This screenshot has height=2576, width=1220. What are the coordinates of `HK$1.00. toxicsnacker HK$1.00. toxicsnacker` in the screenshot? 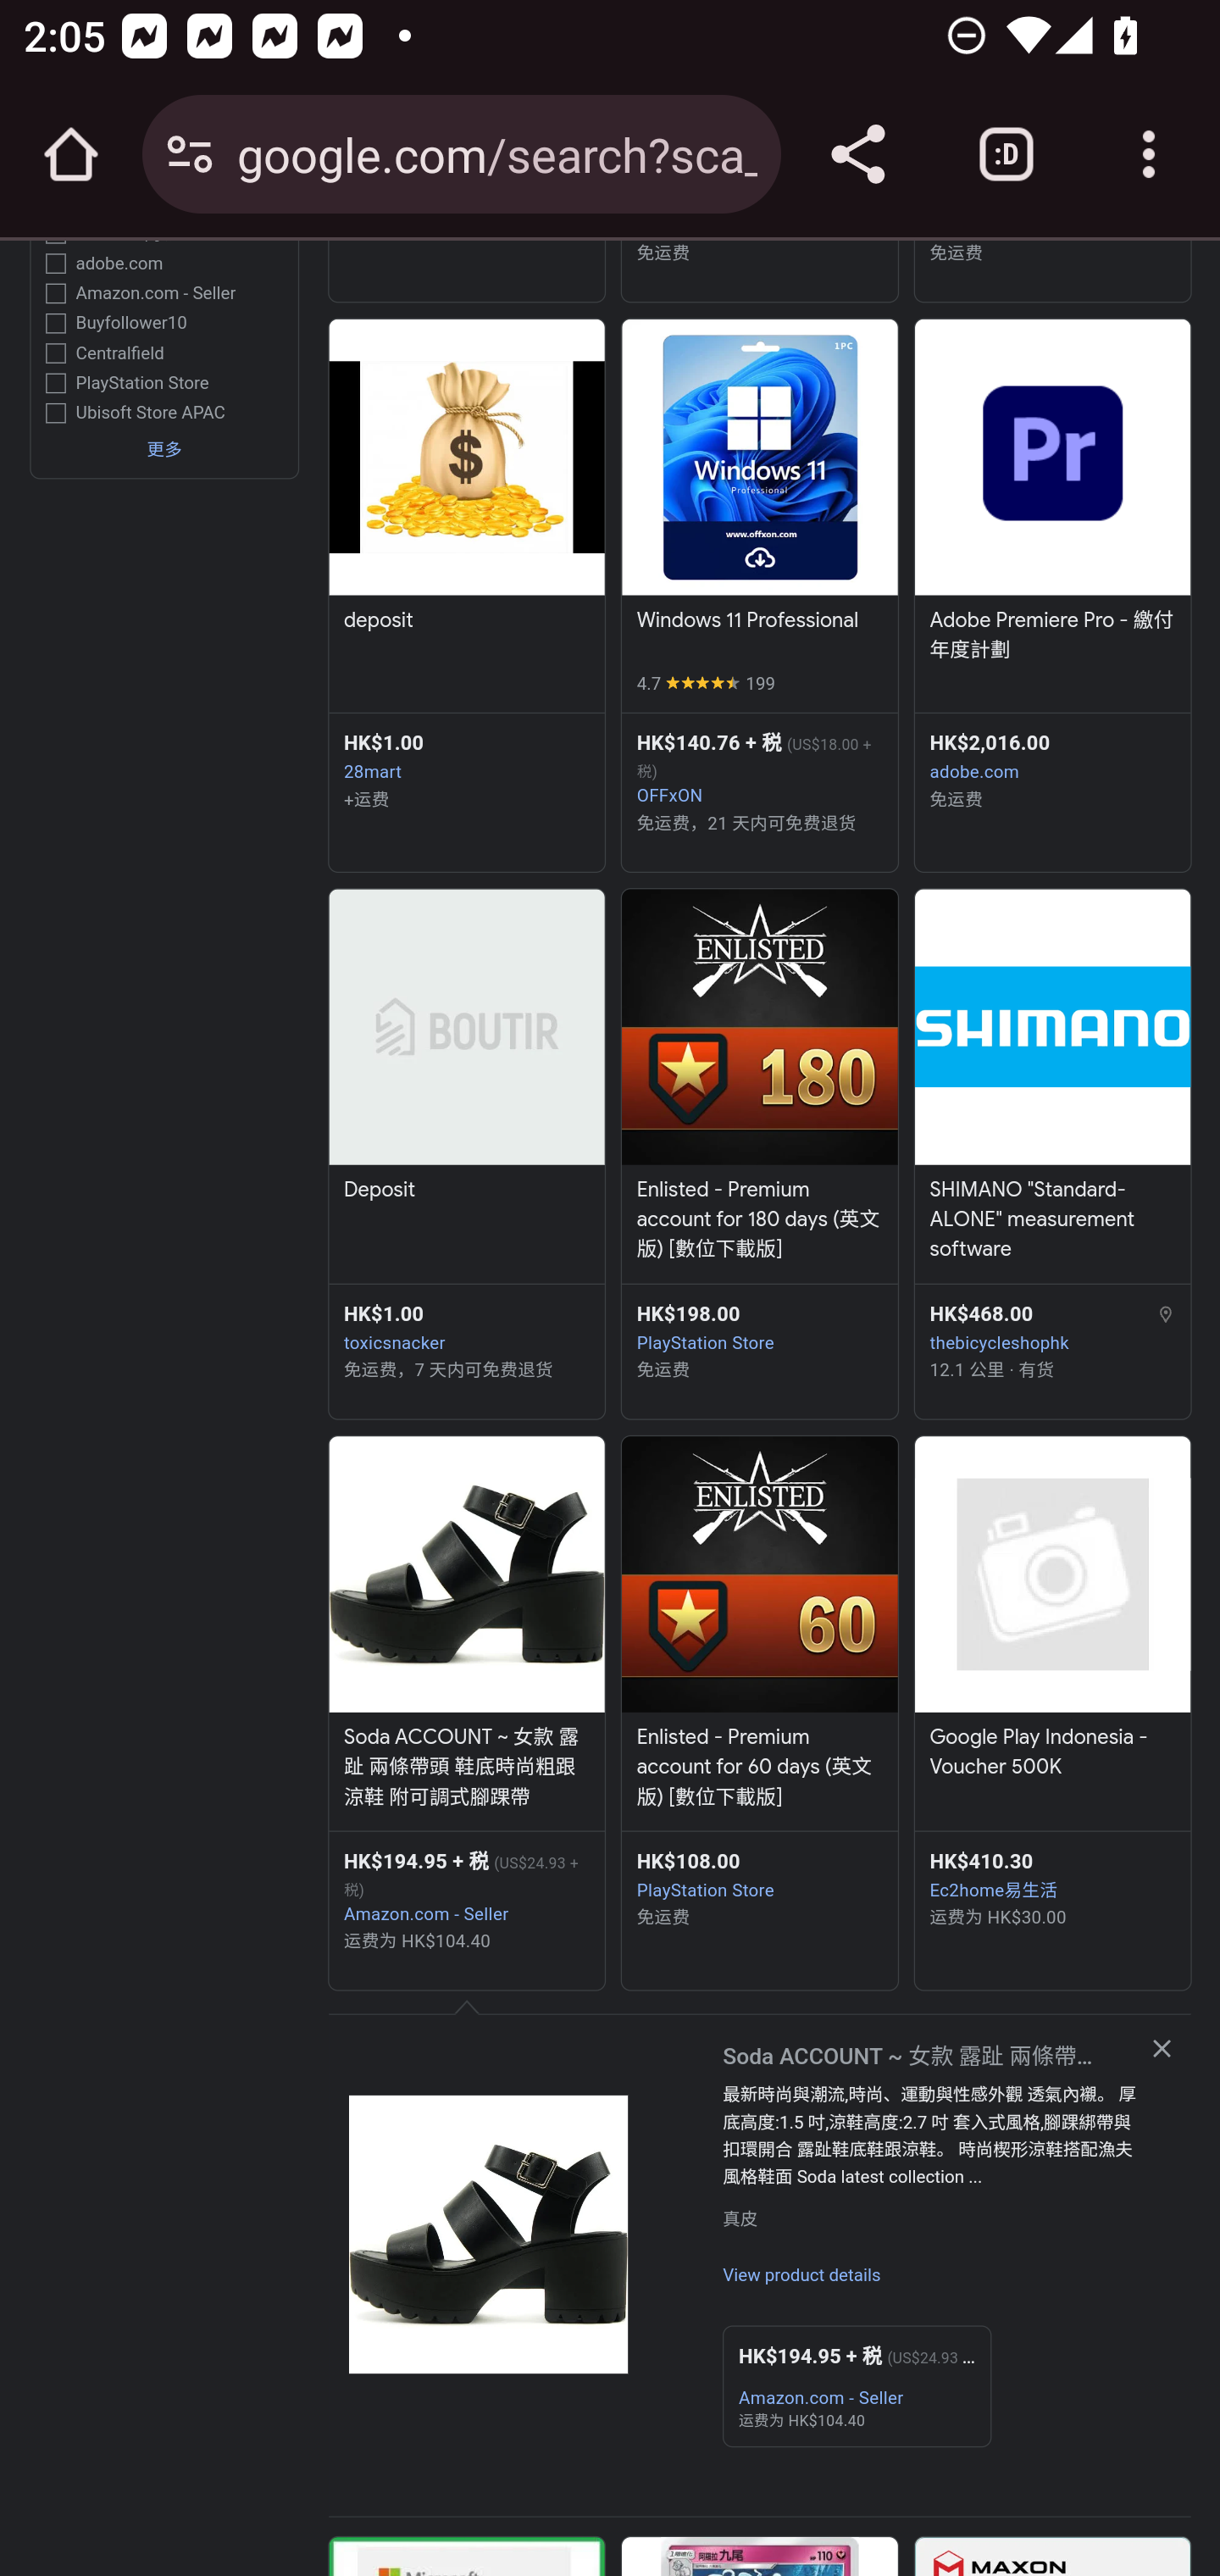 It's located at (466, 1328).